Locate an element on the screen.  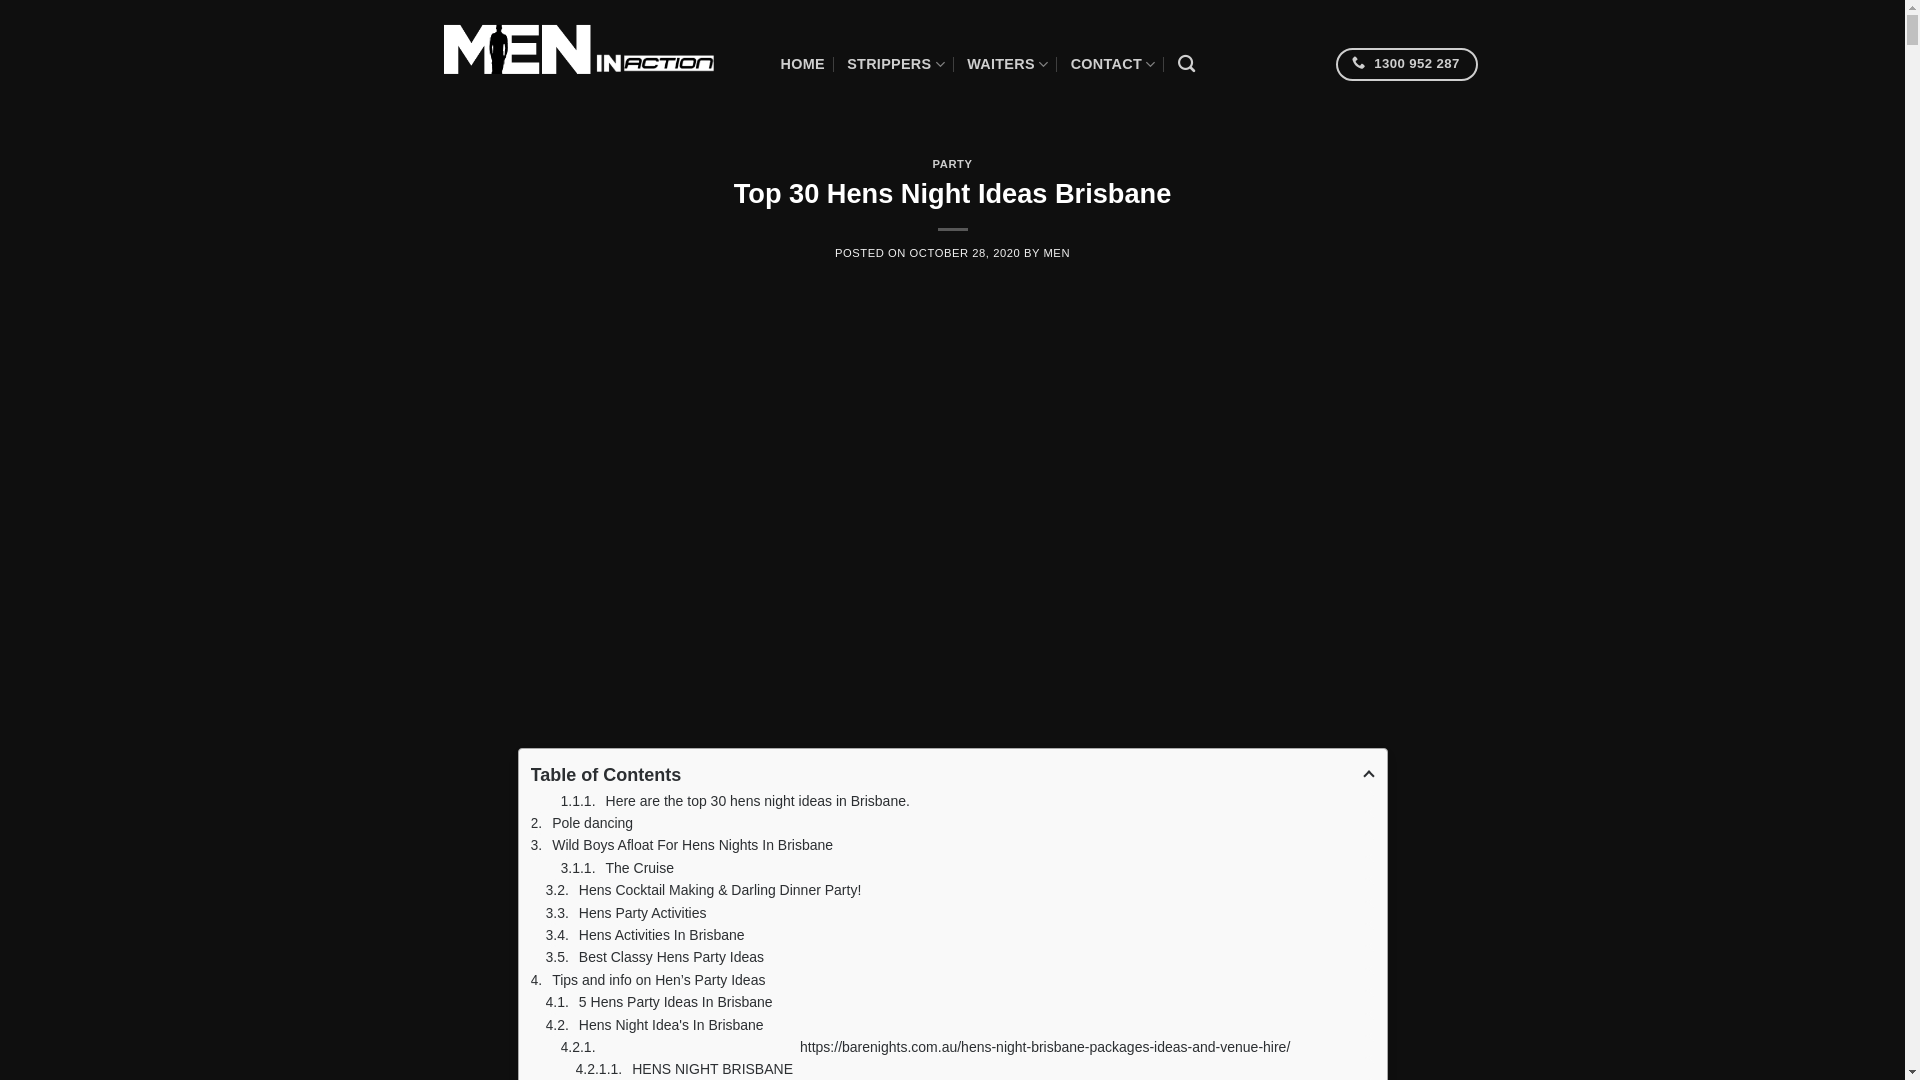
OCTOBER 28, 2020 is located at coordinates (966, 253).